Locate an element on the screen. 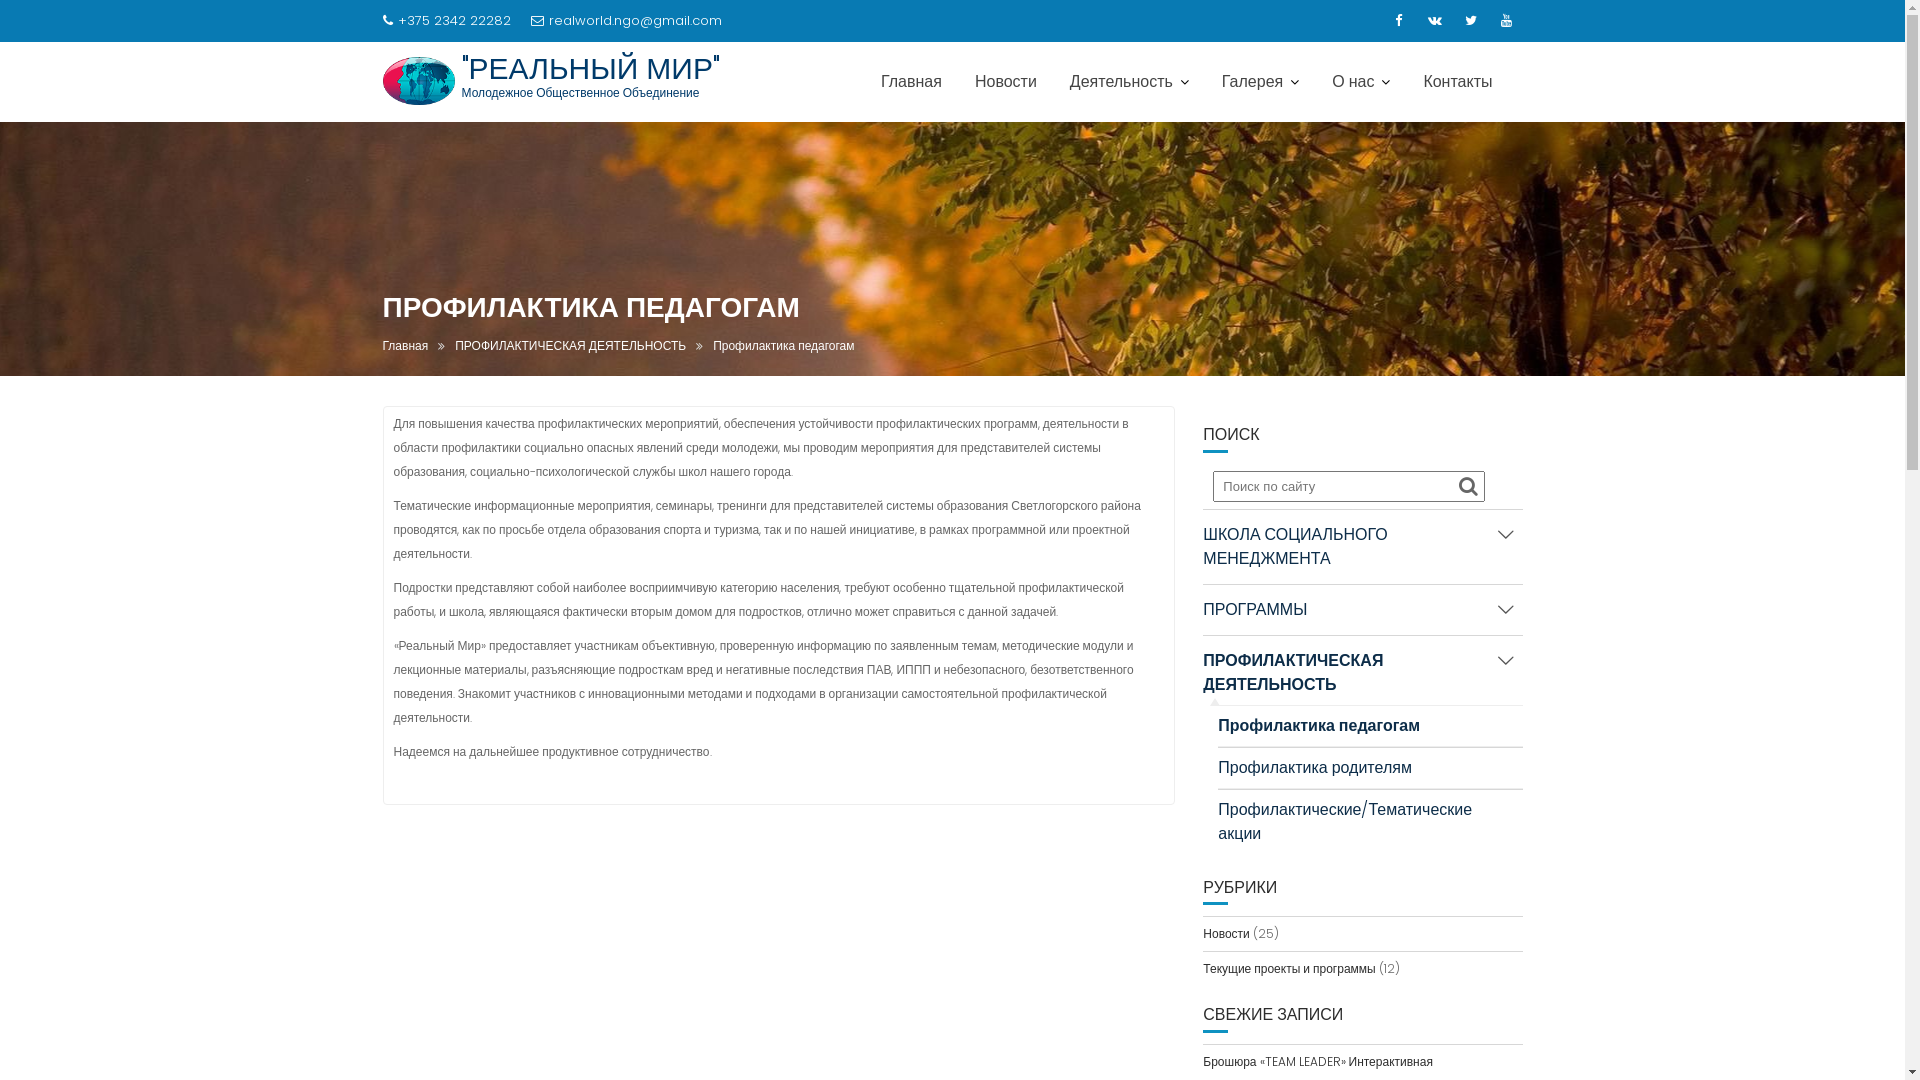 Image resolution: width=1920 pixels, height=1080 pixels. VK is located at coordinates (1434, 21).